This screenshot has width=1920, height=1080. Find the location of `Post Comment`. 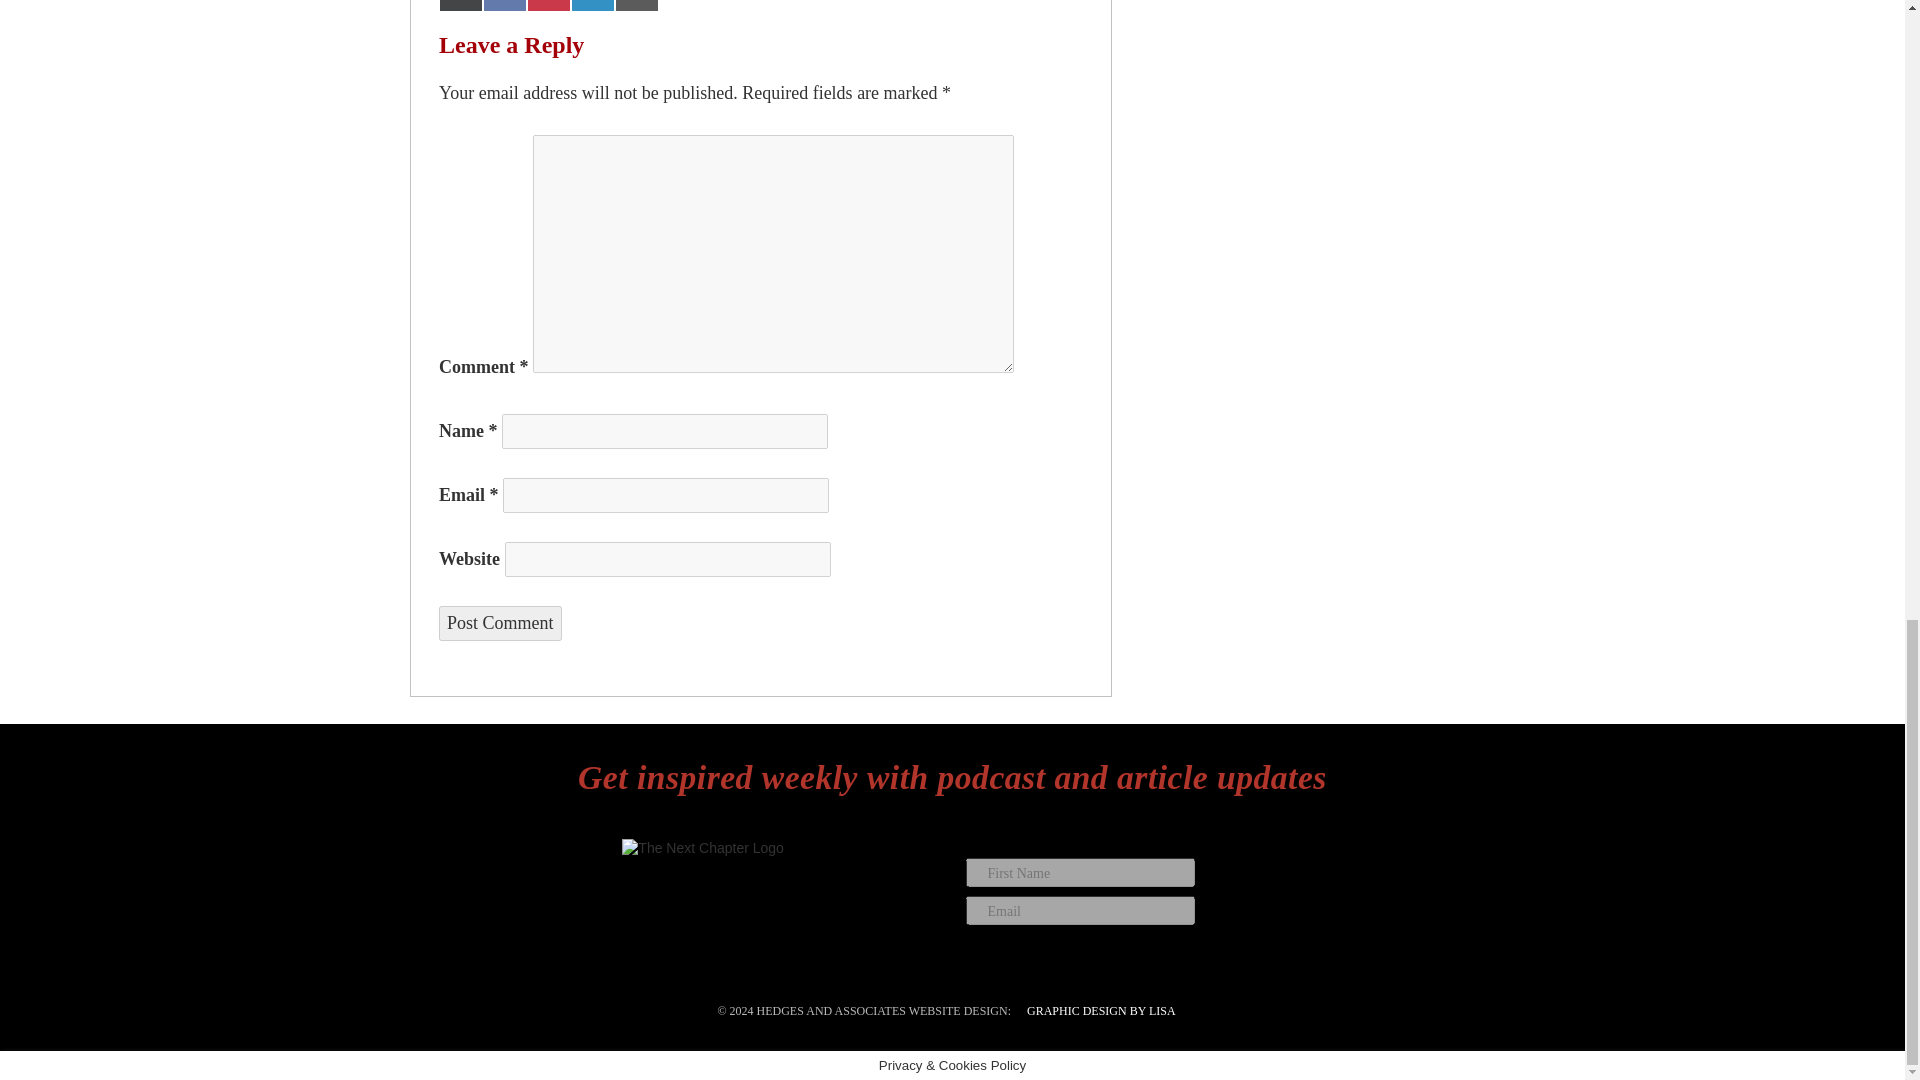

Post Comment is located at coordinates (500, 623).